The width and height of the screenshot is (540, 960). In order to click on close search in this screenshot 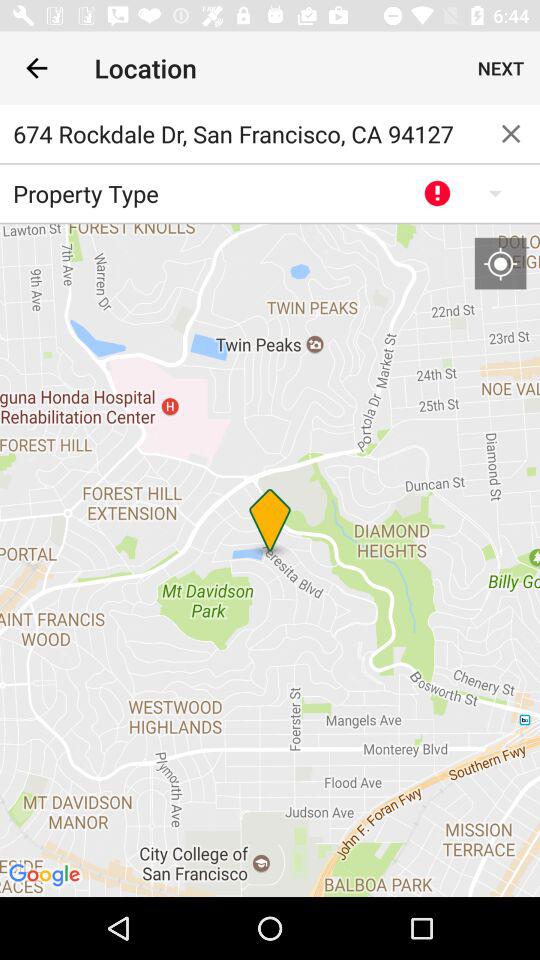, I will do `click(511, 134)`.